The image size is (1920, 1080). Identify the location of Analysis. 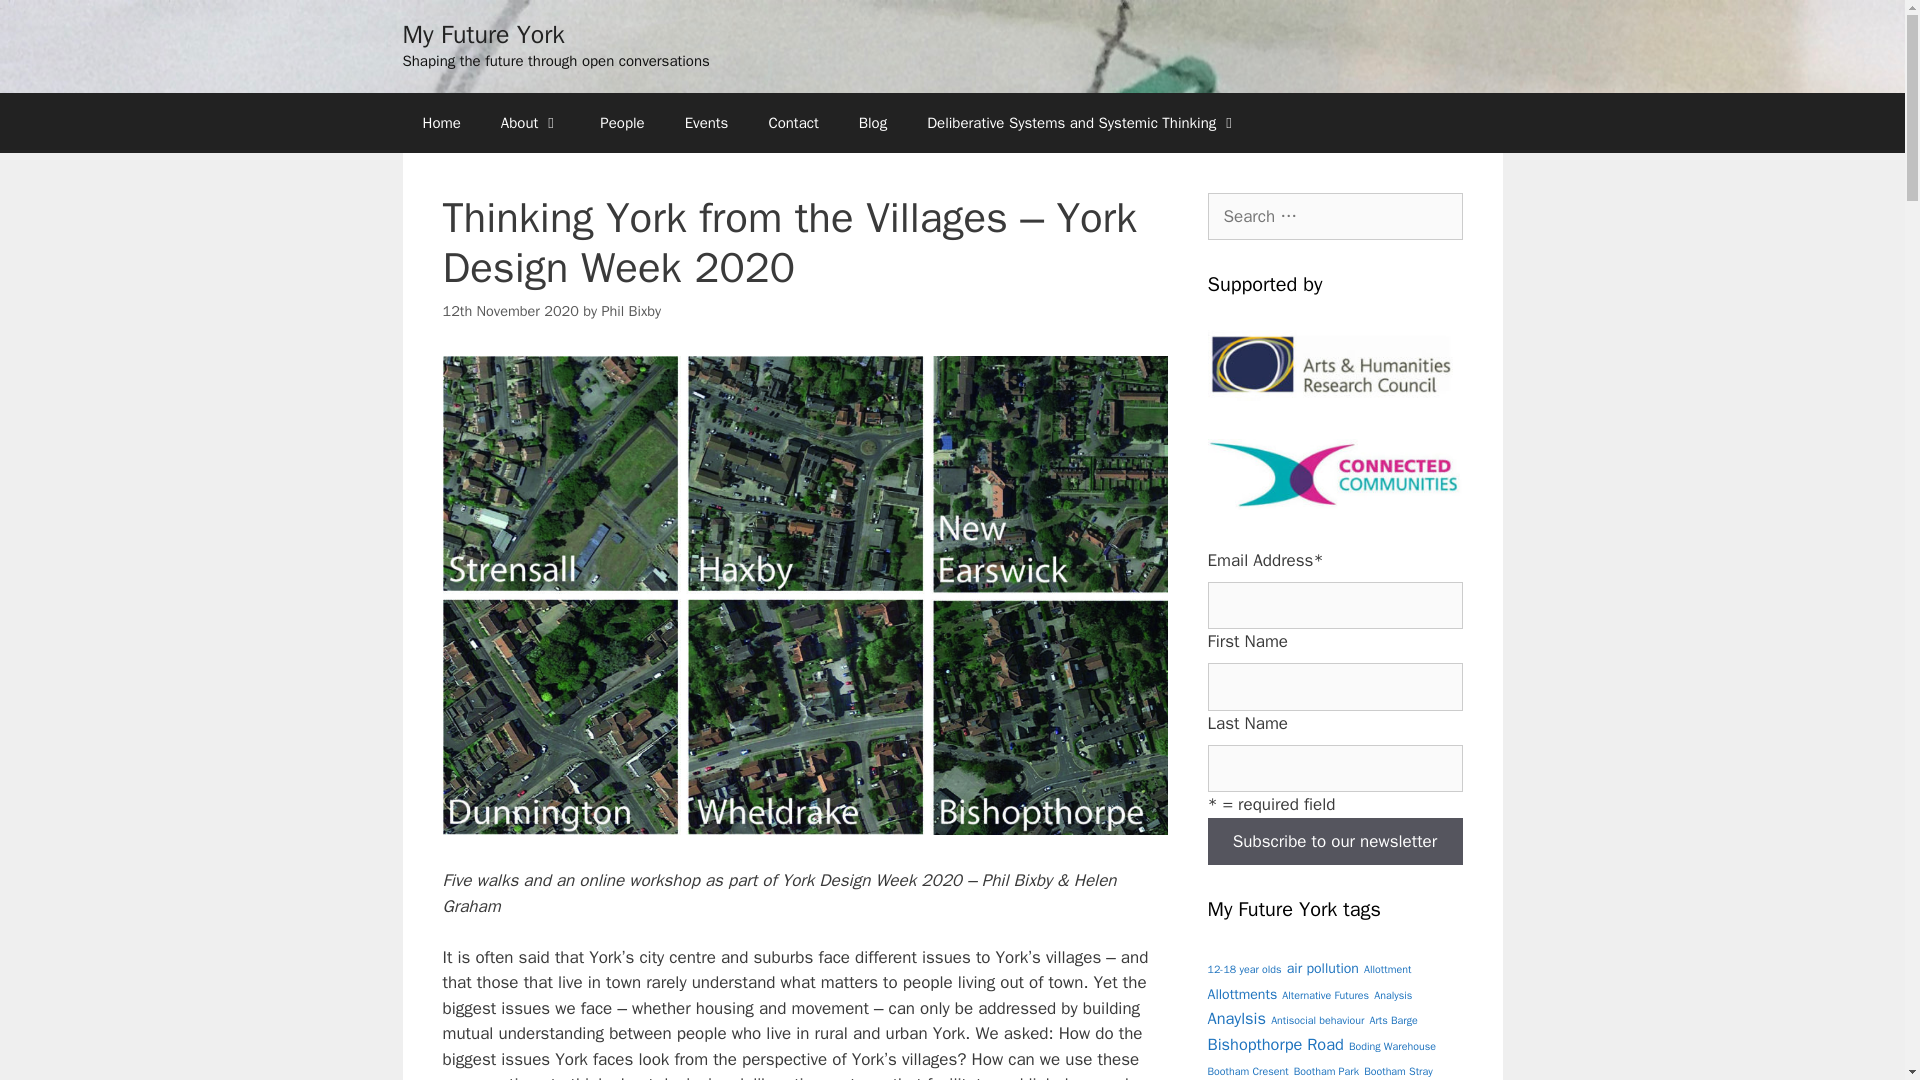
(1392, 996).